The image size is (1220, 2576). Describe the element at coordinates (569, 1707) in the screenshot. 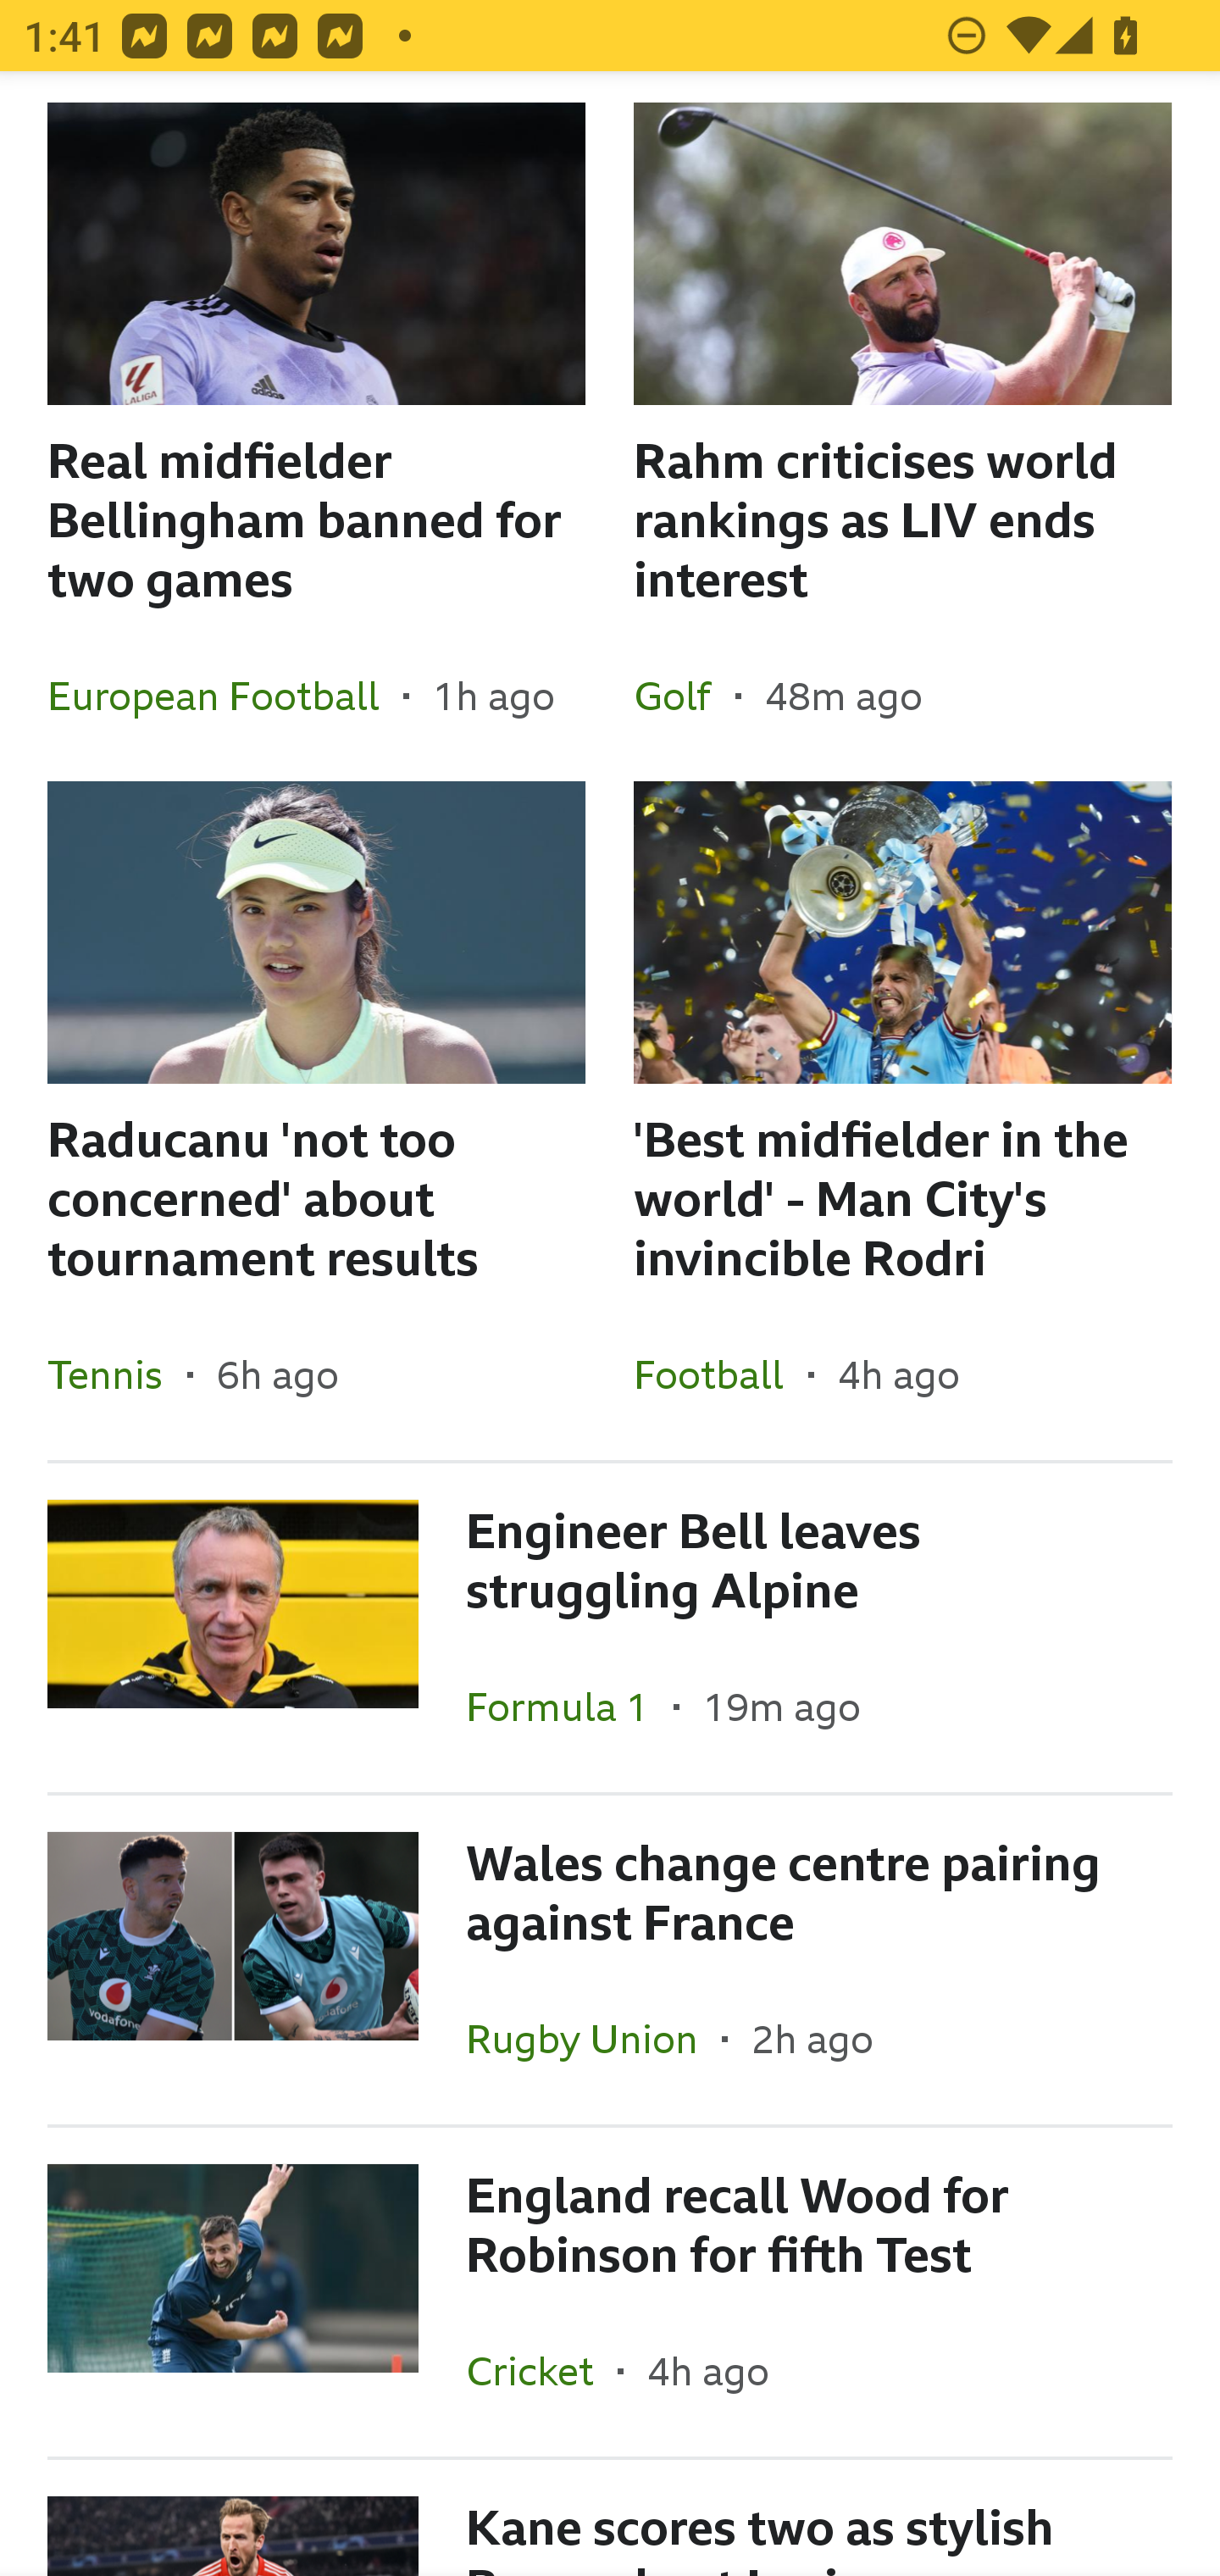

I see `Formula 1 In the section Formula 1` at that location.